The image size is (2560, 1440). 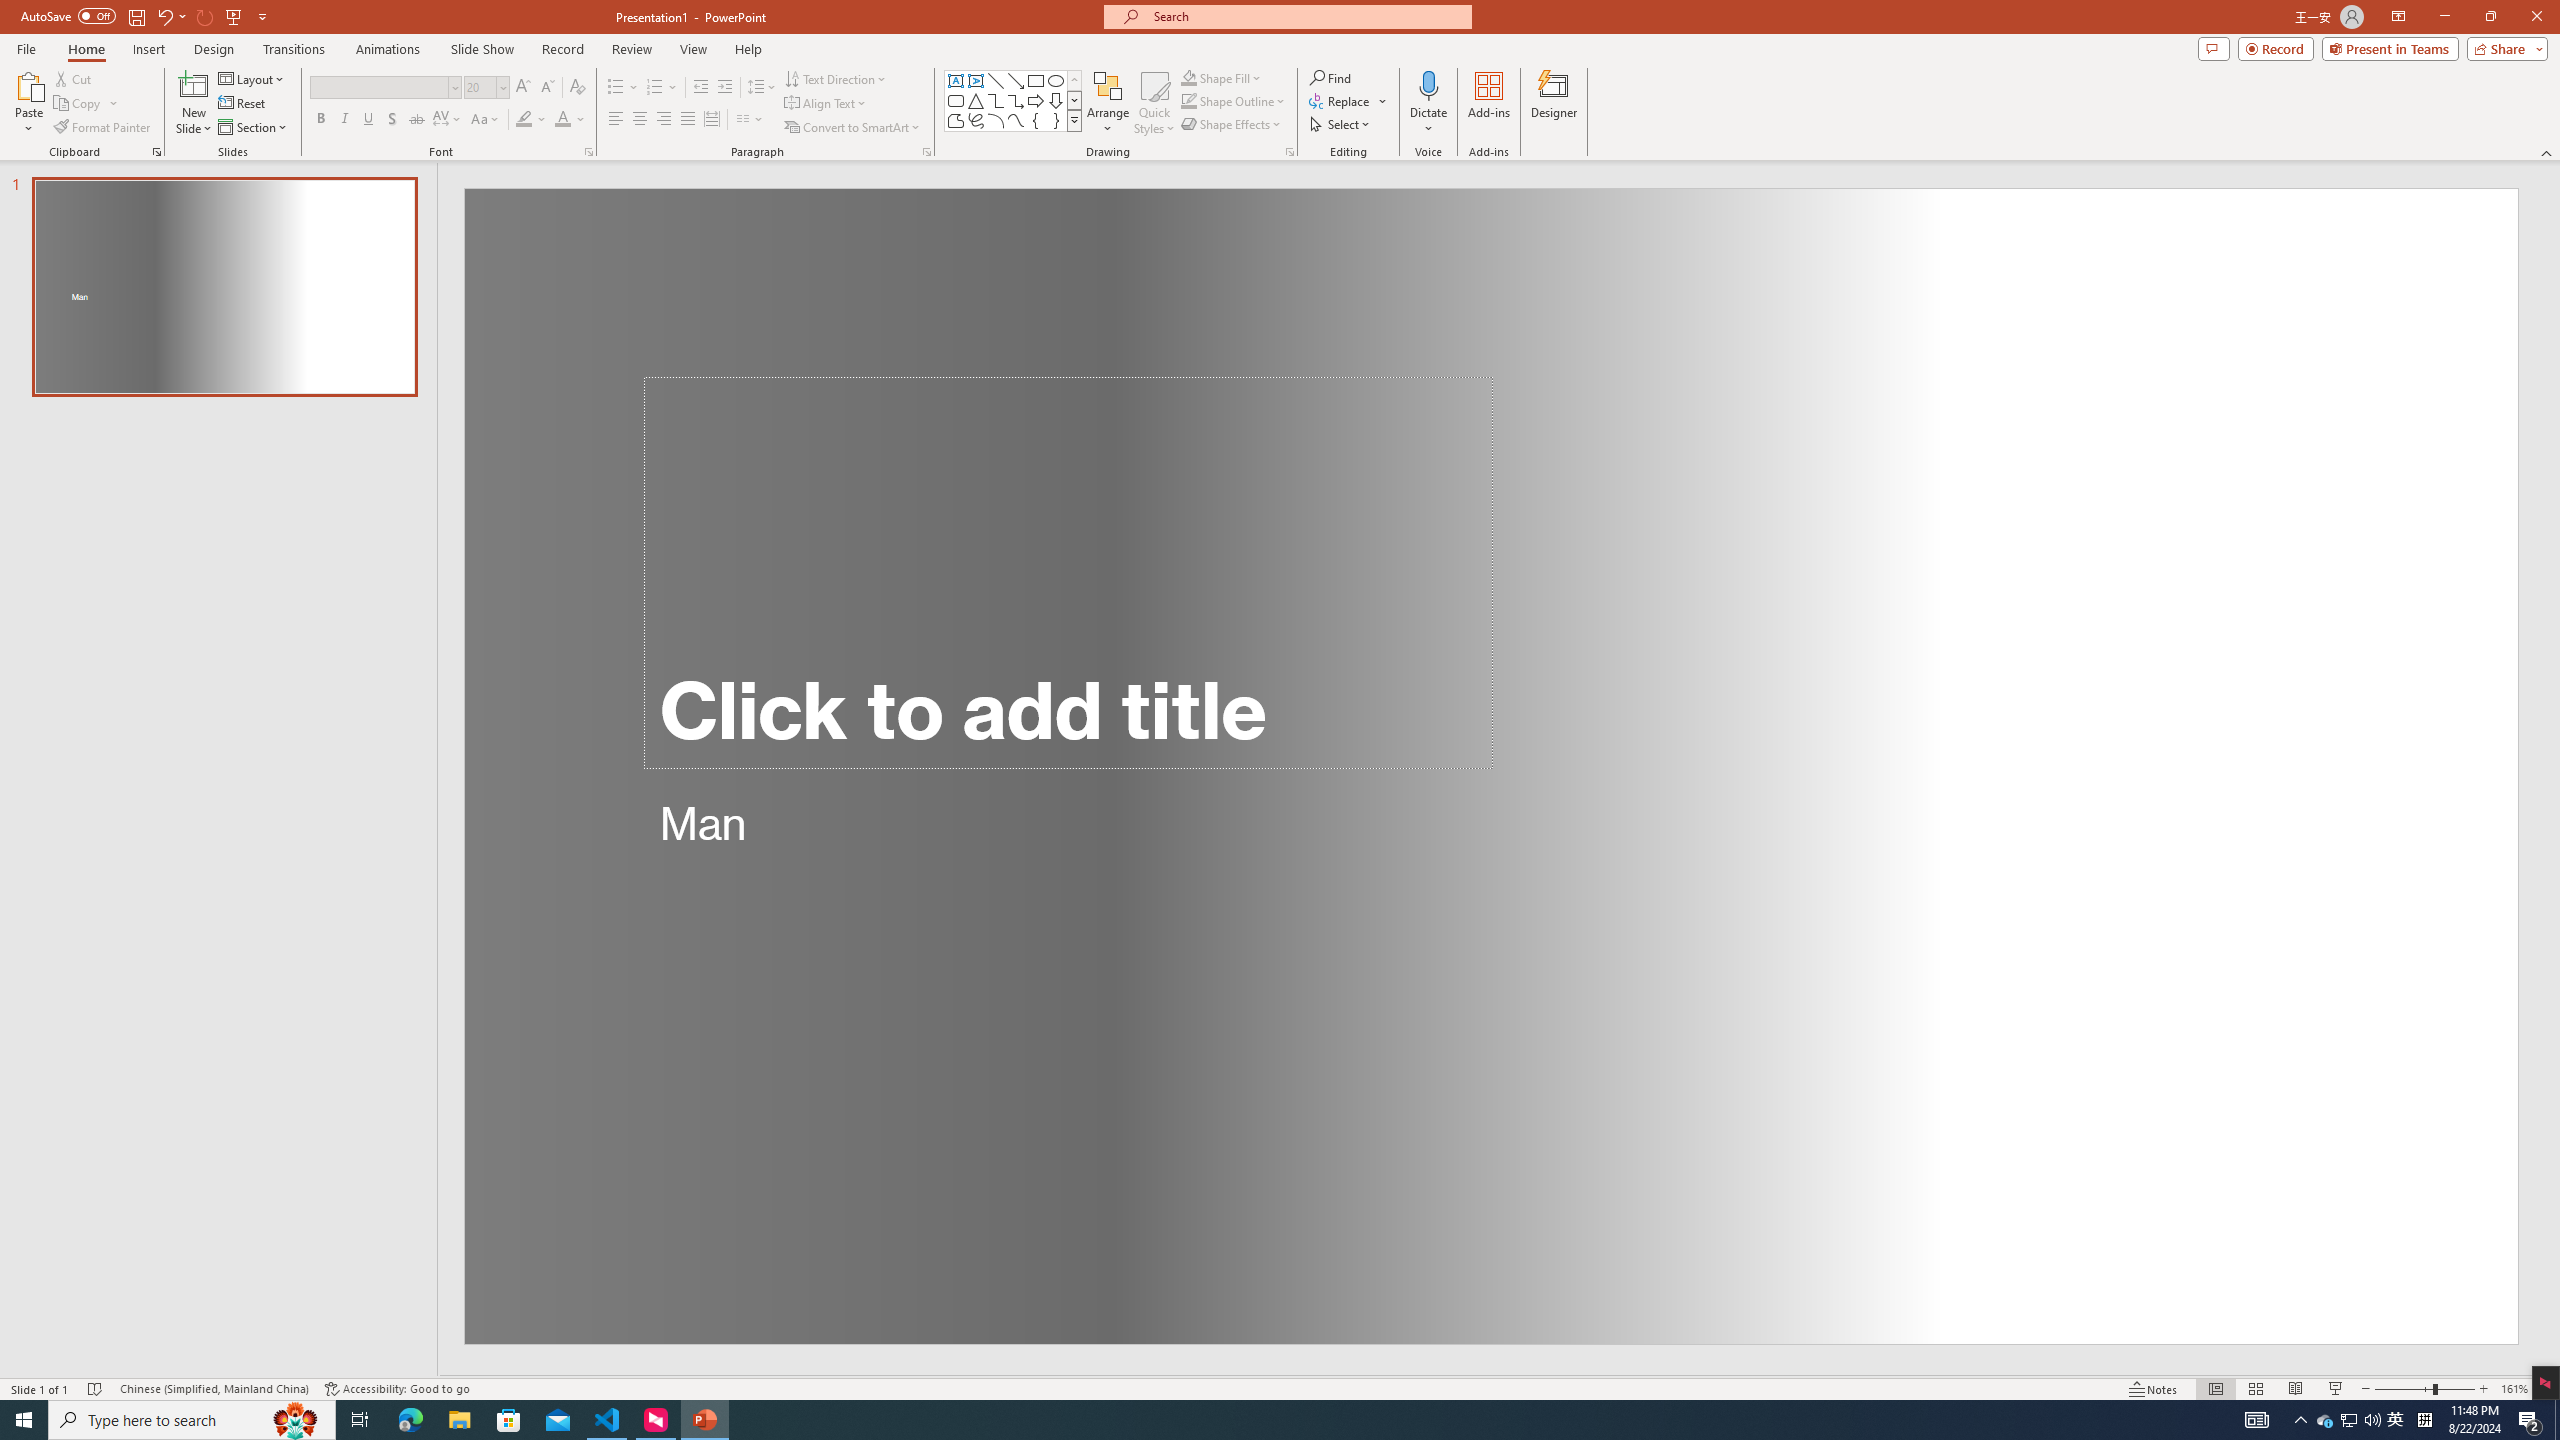 I want to click on Shadow, so click(x=392, y=120).